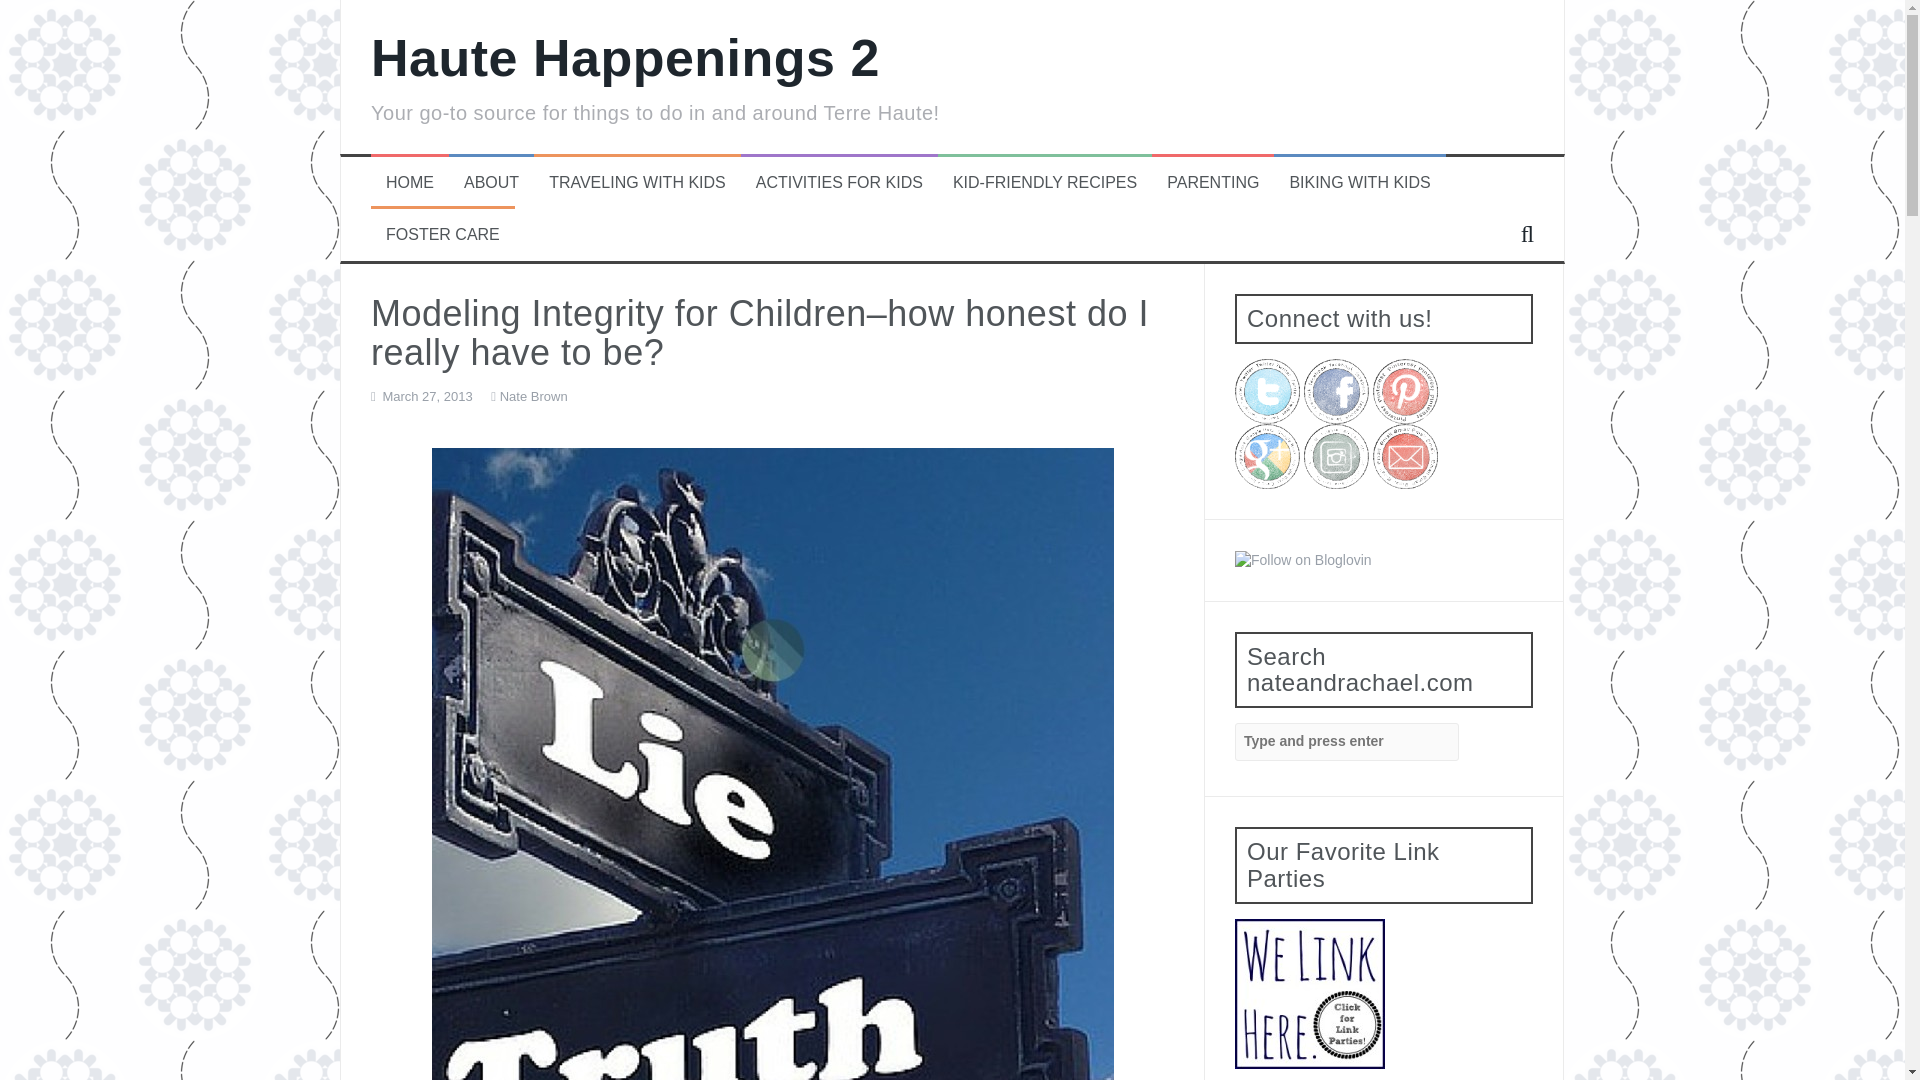 This screenshot has height=1080, width=1920. Describe the element at coordinates (1303, 558) in the screenshot. I see `Follow Nothing if Not Intentional on Bloglovin` at that location.